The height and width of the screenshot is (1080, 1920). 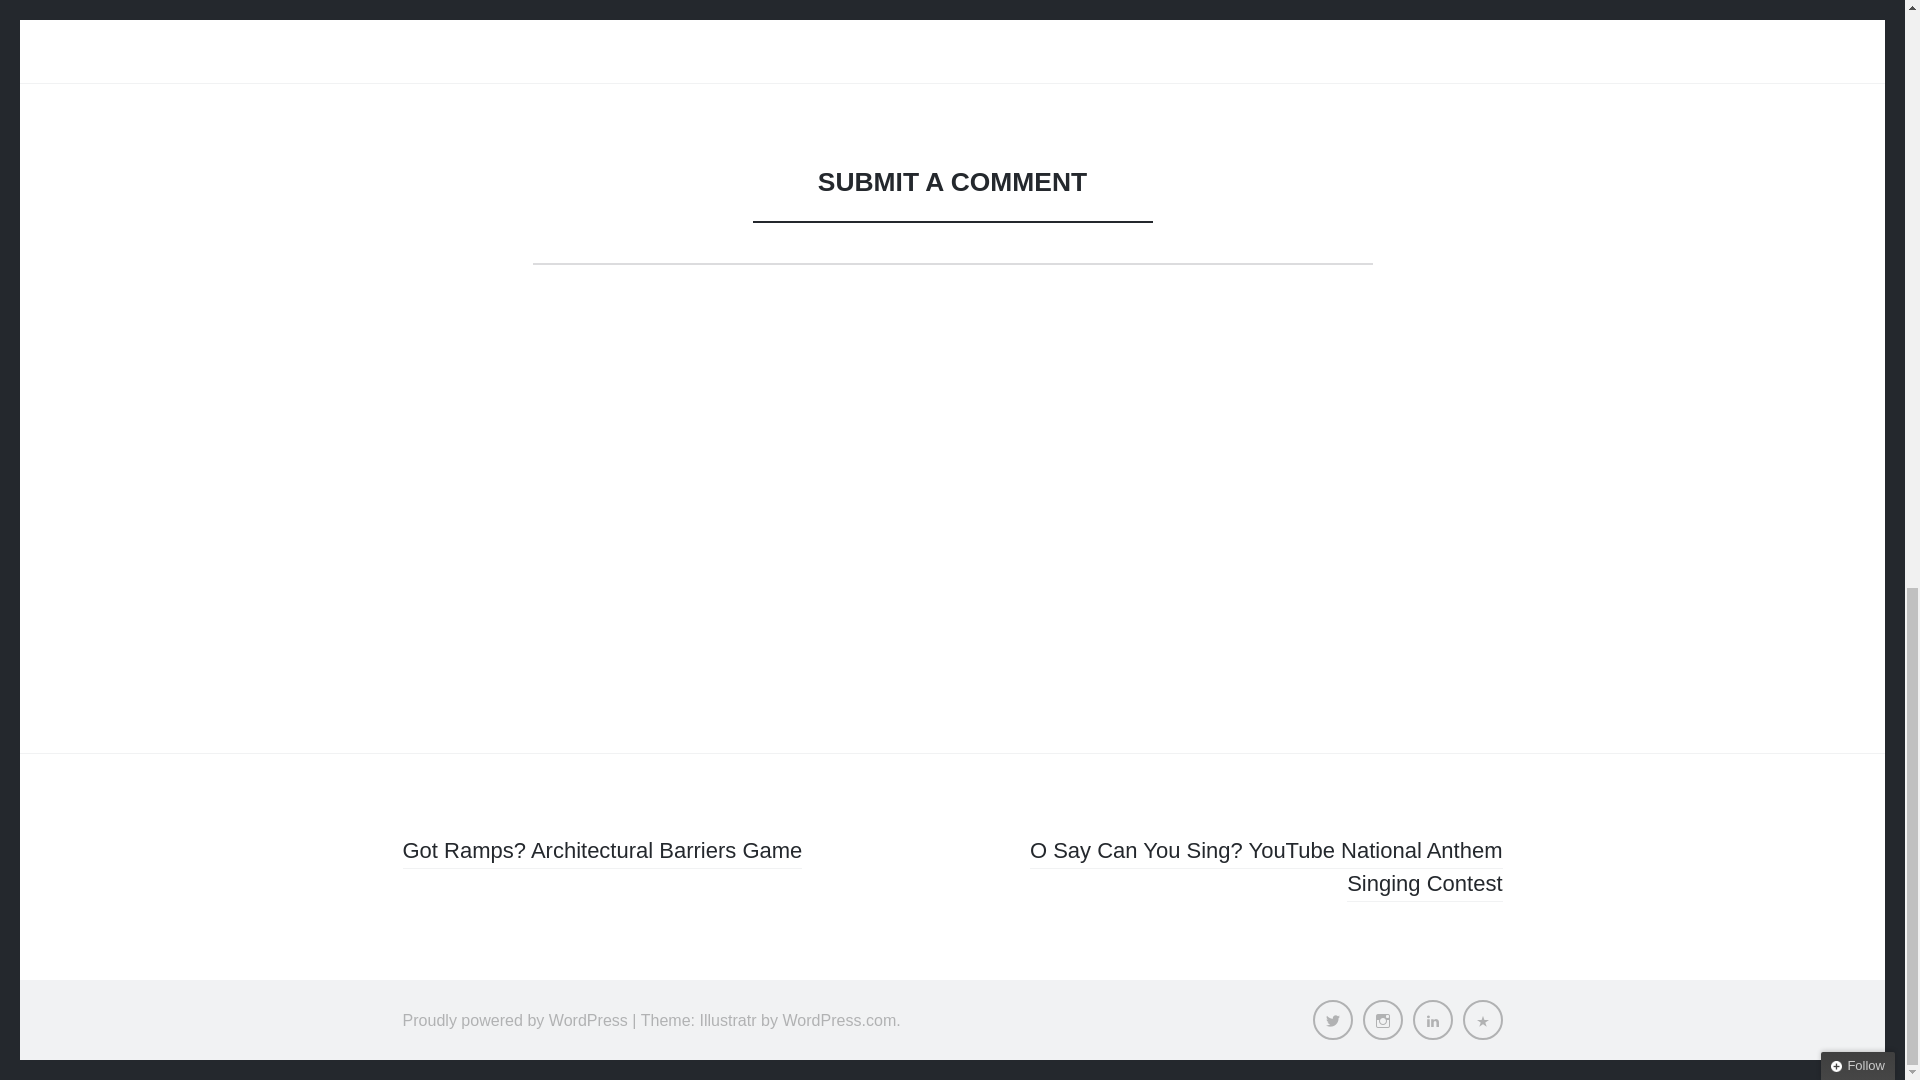 What do you see at coordinates (1765, 6) in the screenshot?
I see `Sign me up!` at bounding box center [1765, 6].